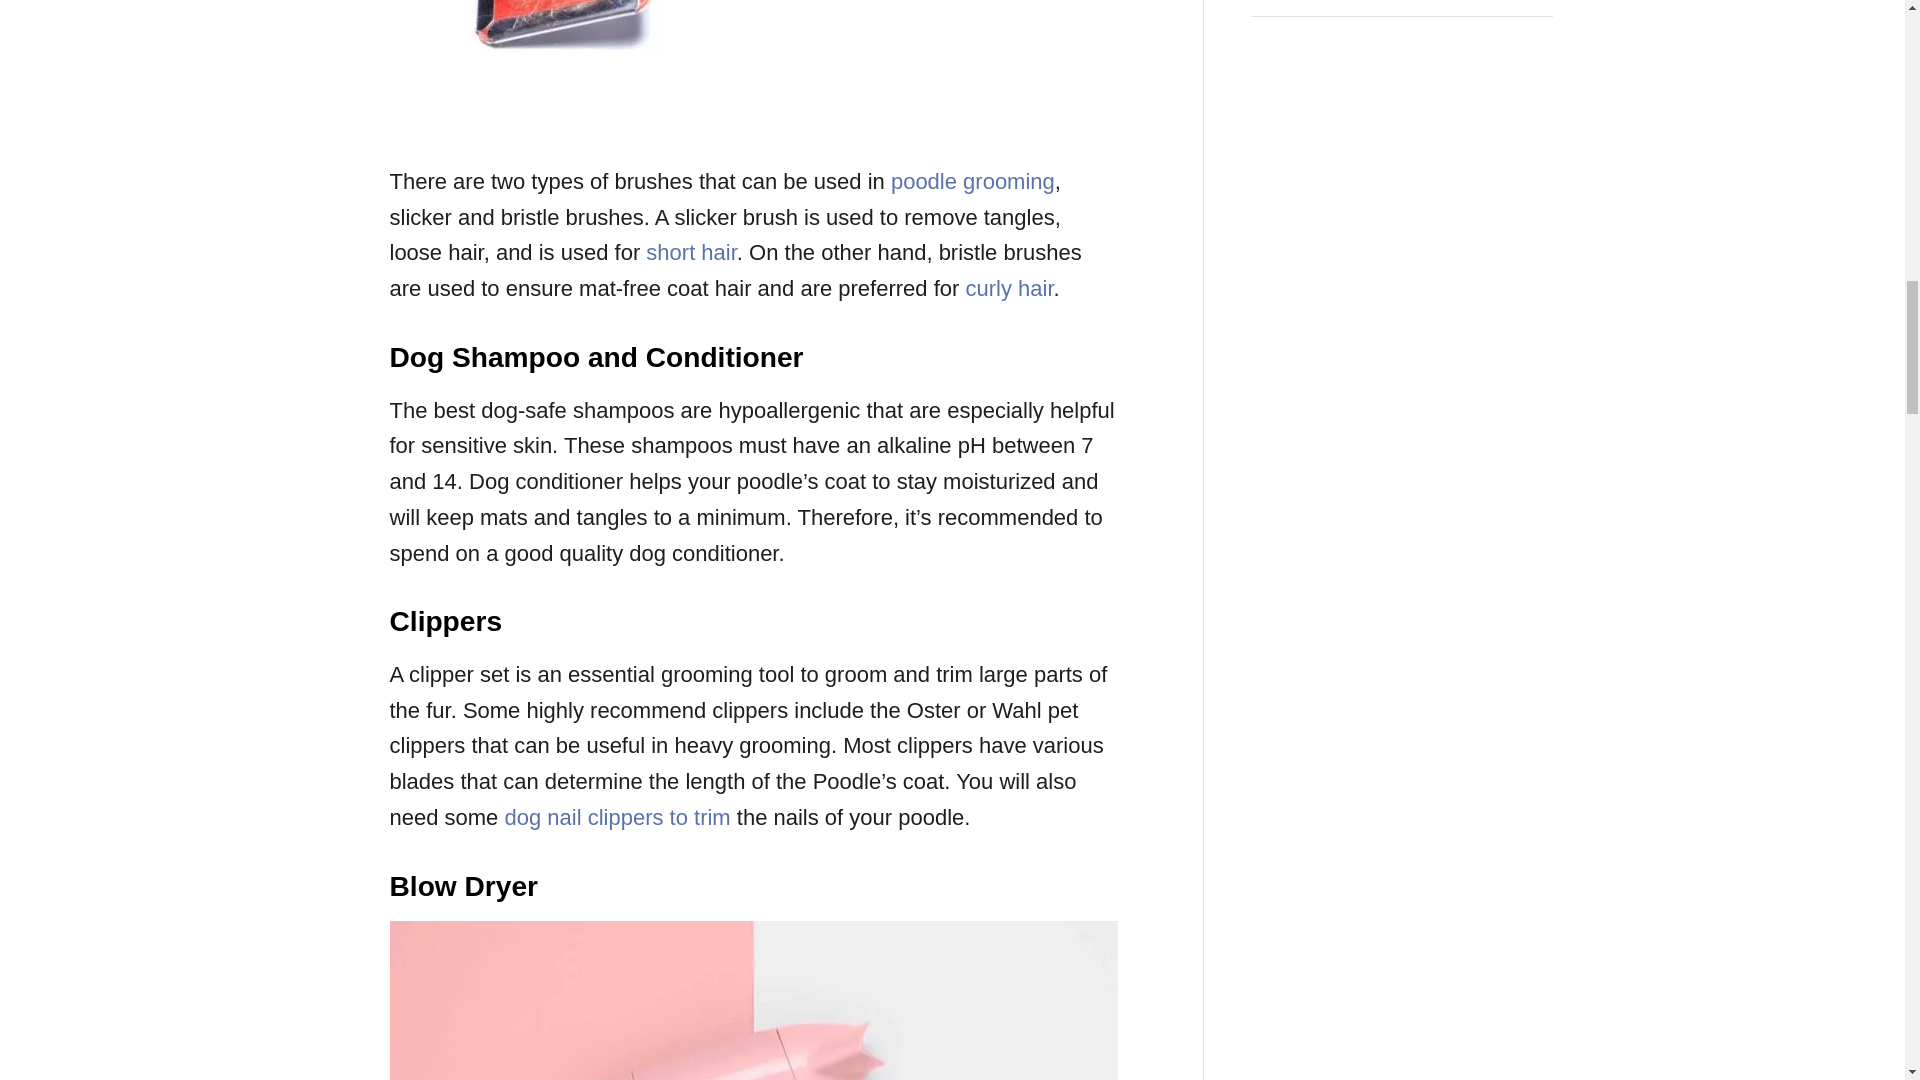 The width and height of the screenshot is (1920, 1080). Describe the element at coordinates (691, 252) in the screenshot. I see `short hair` at that location.